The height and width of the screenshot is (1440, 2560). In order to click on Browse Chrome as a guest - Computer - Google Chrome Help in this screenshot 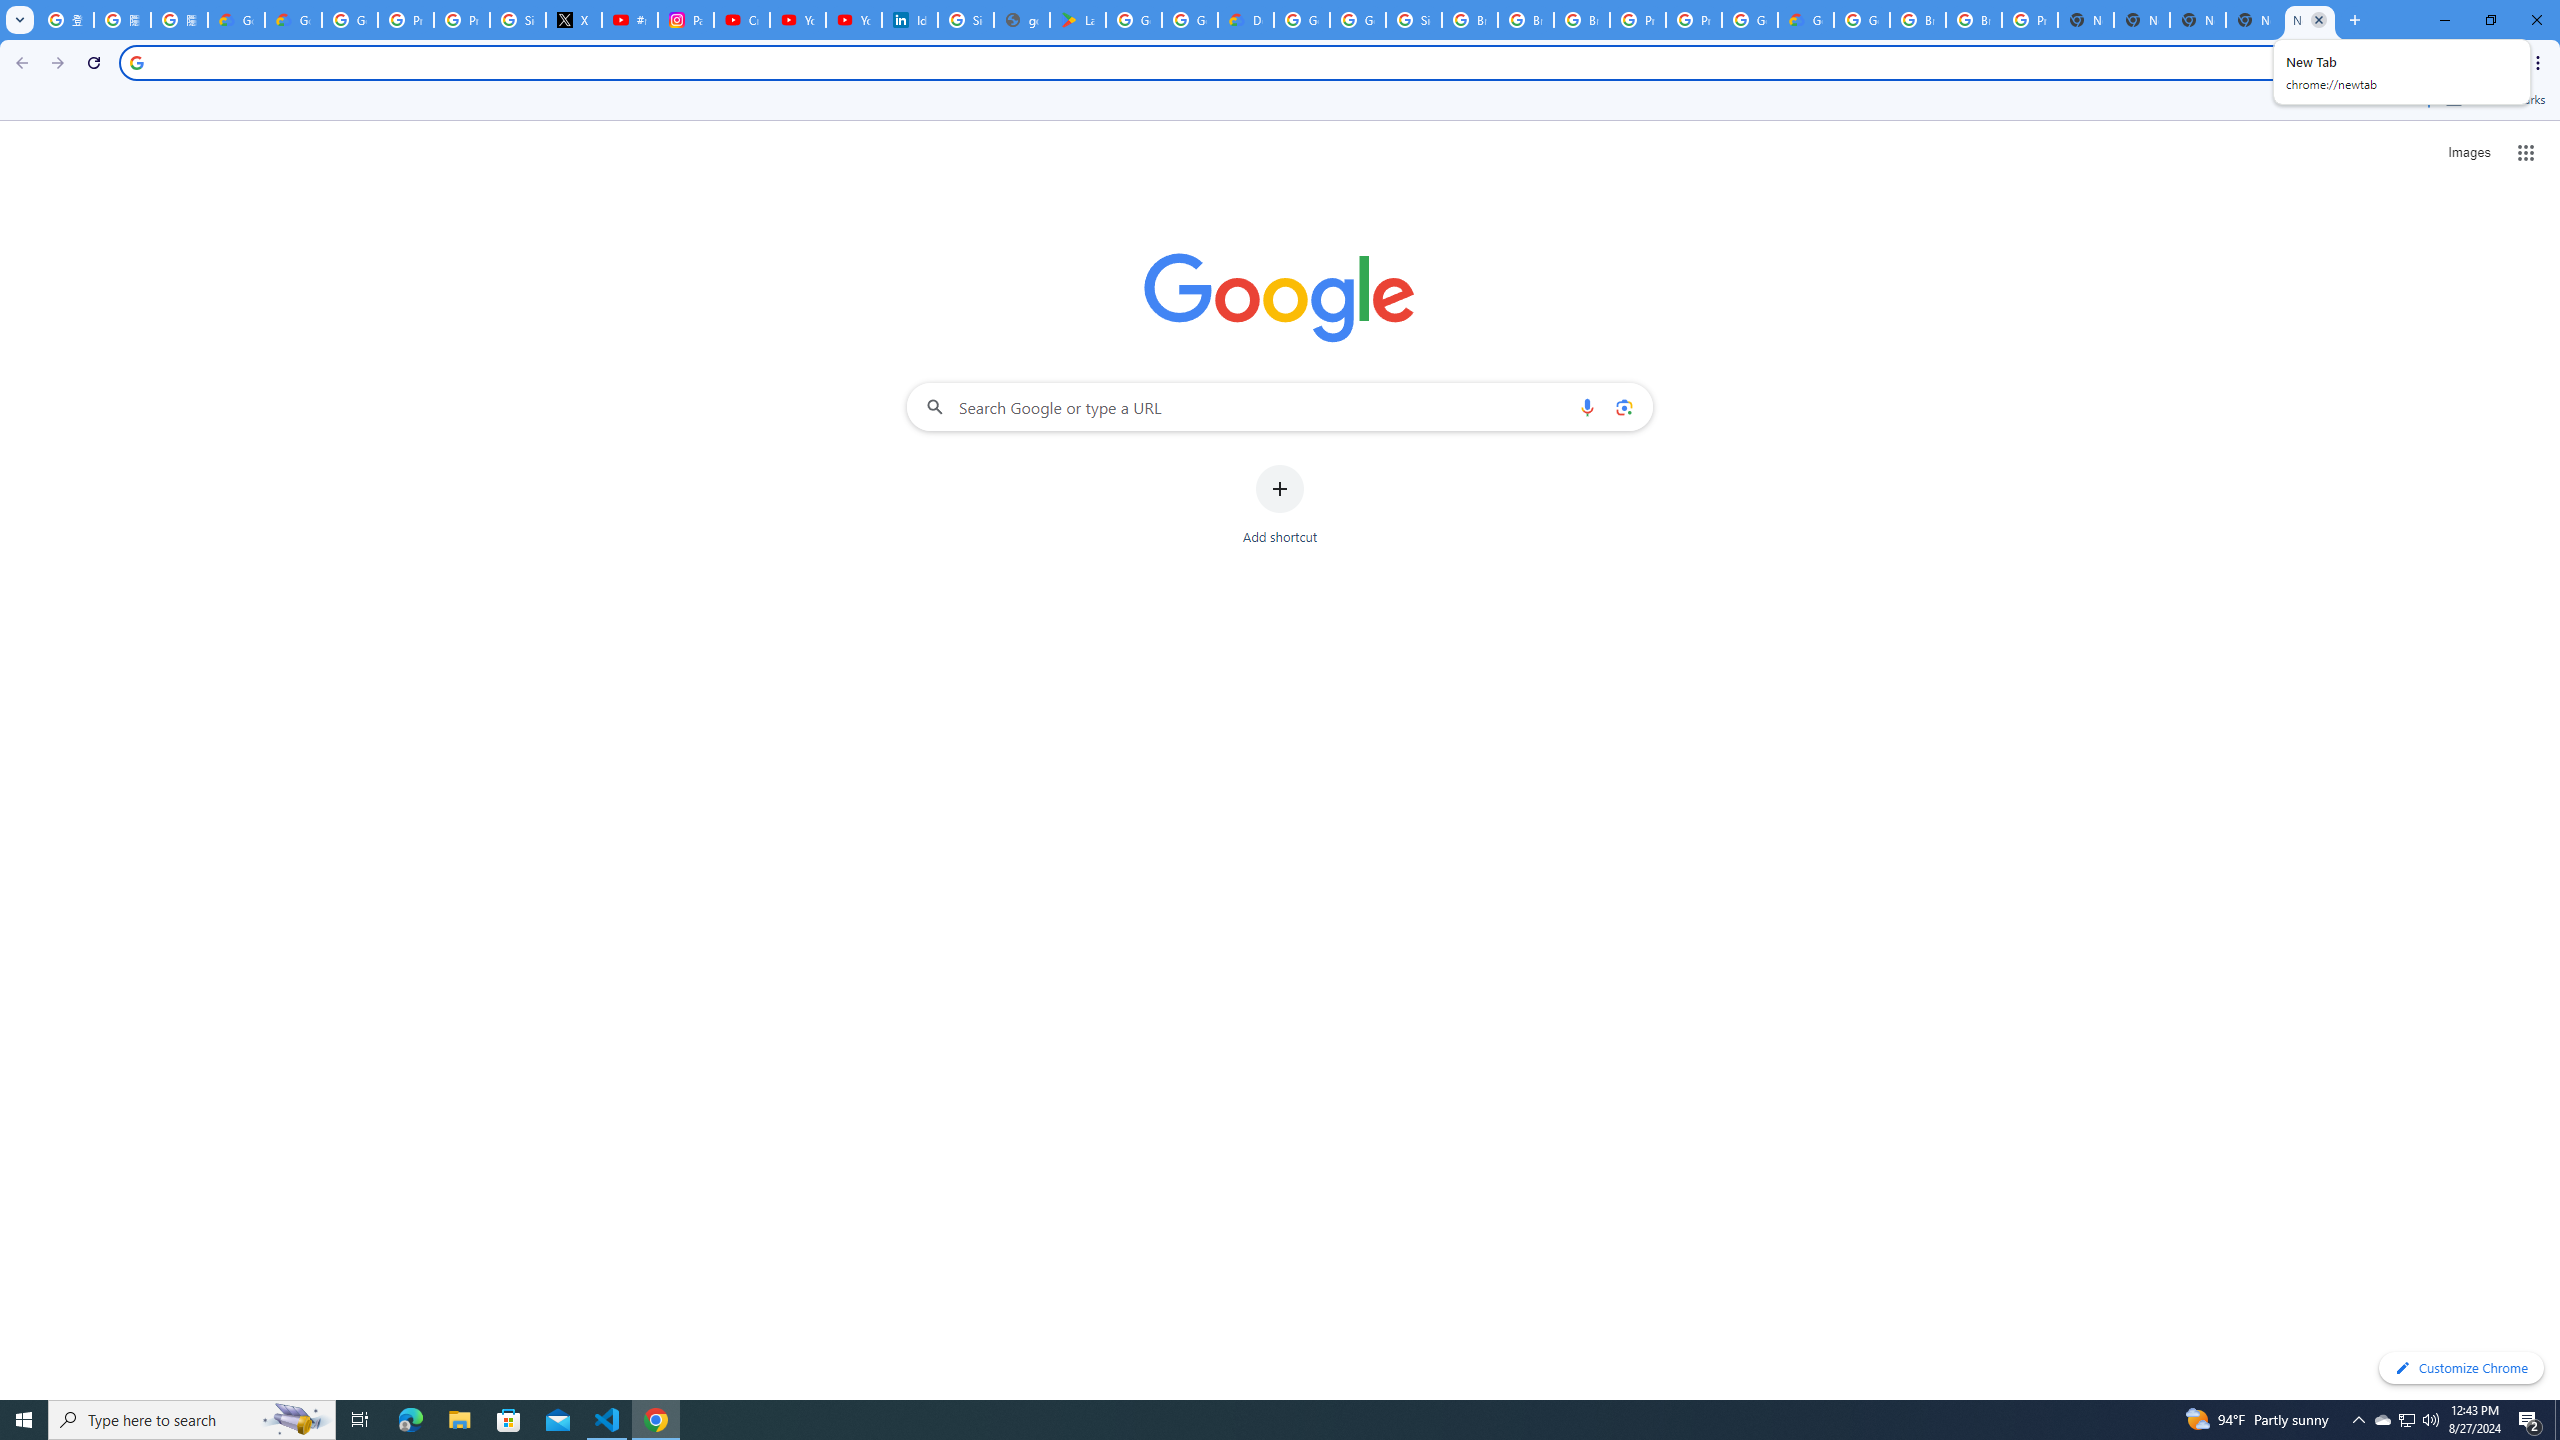, I will do `click(1582, 20)`.